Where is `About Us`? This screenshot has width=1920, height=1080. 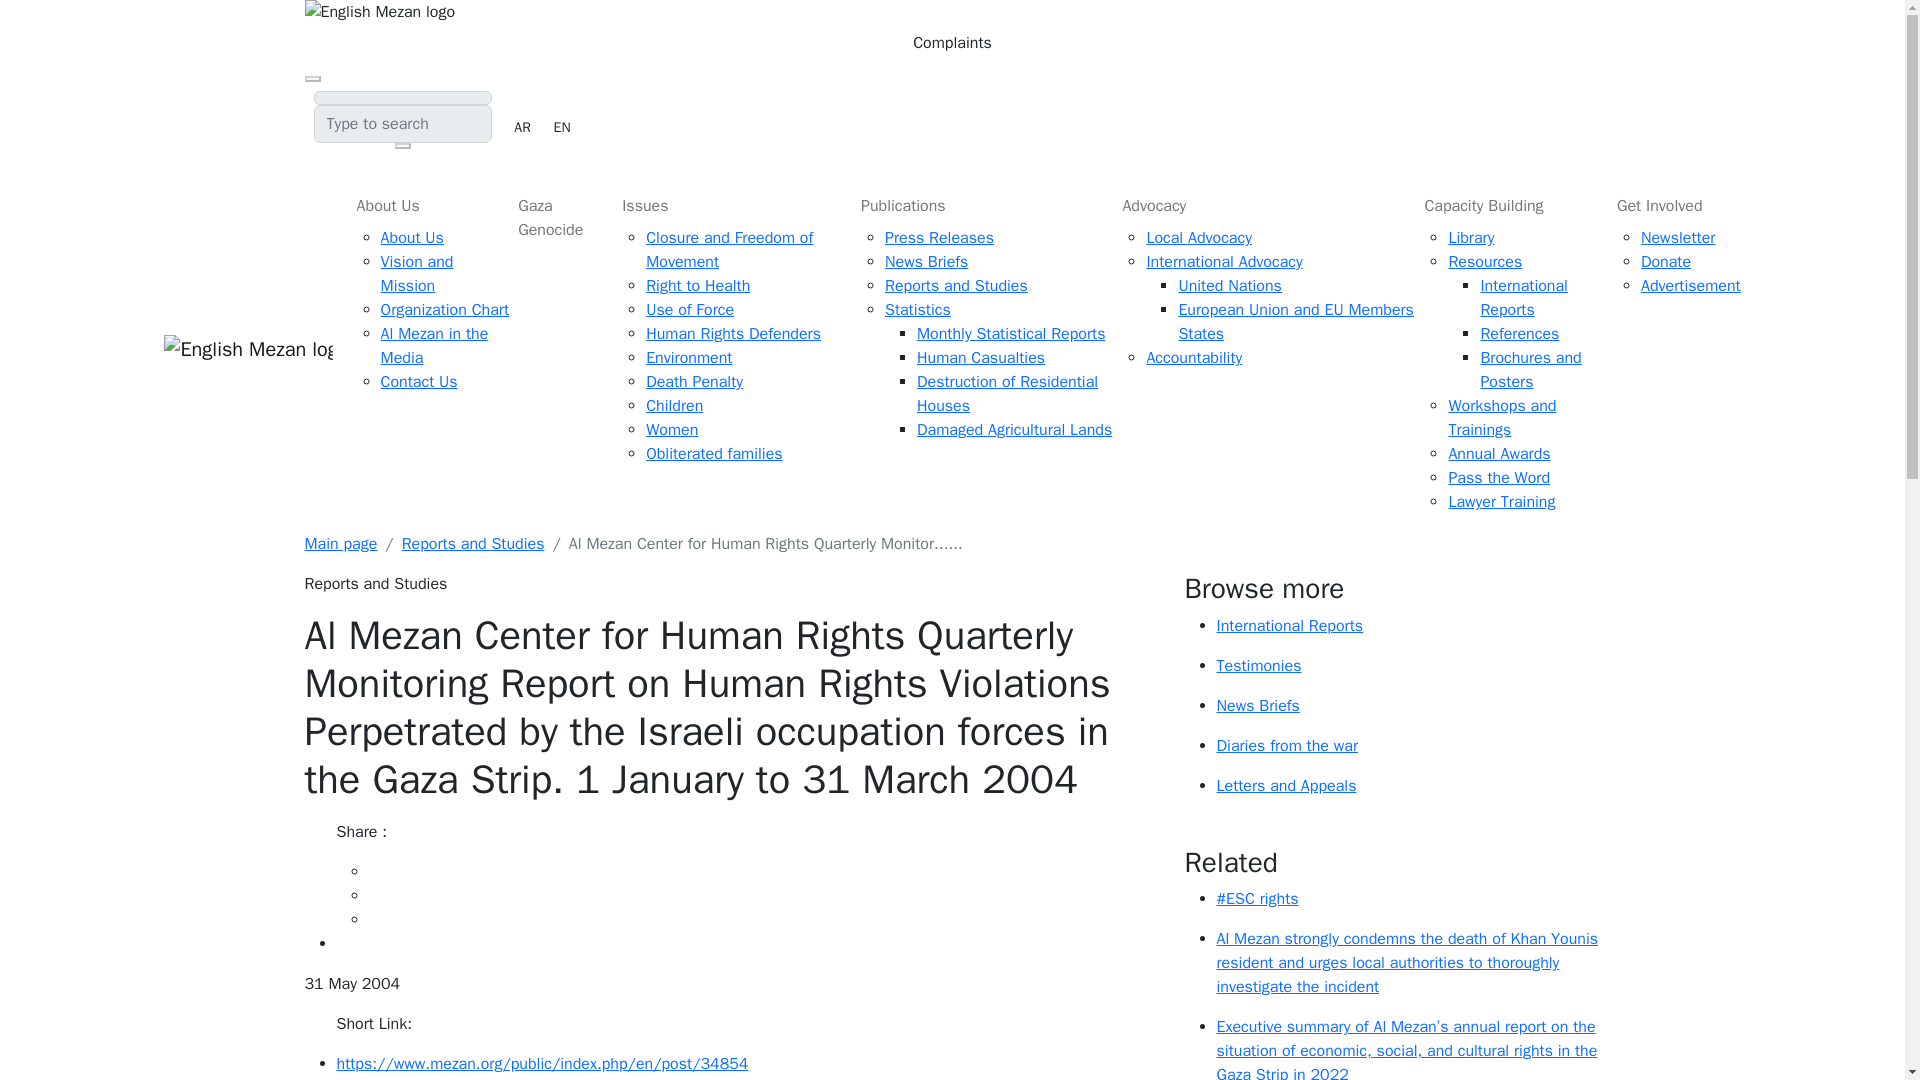 About Us is located at coordinates (412, 234).